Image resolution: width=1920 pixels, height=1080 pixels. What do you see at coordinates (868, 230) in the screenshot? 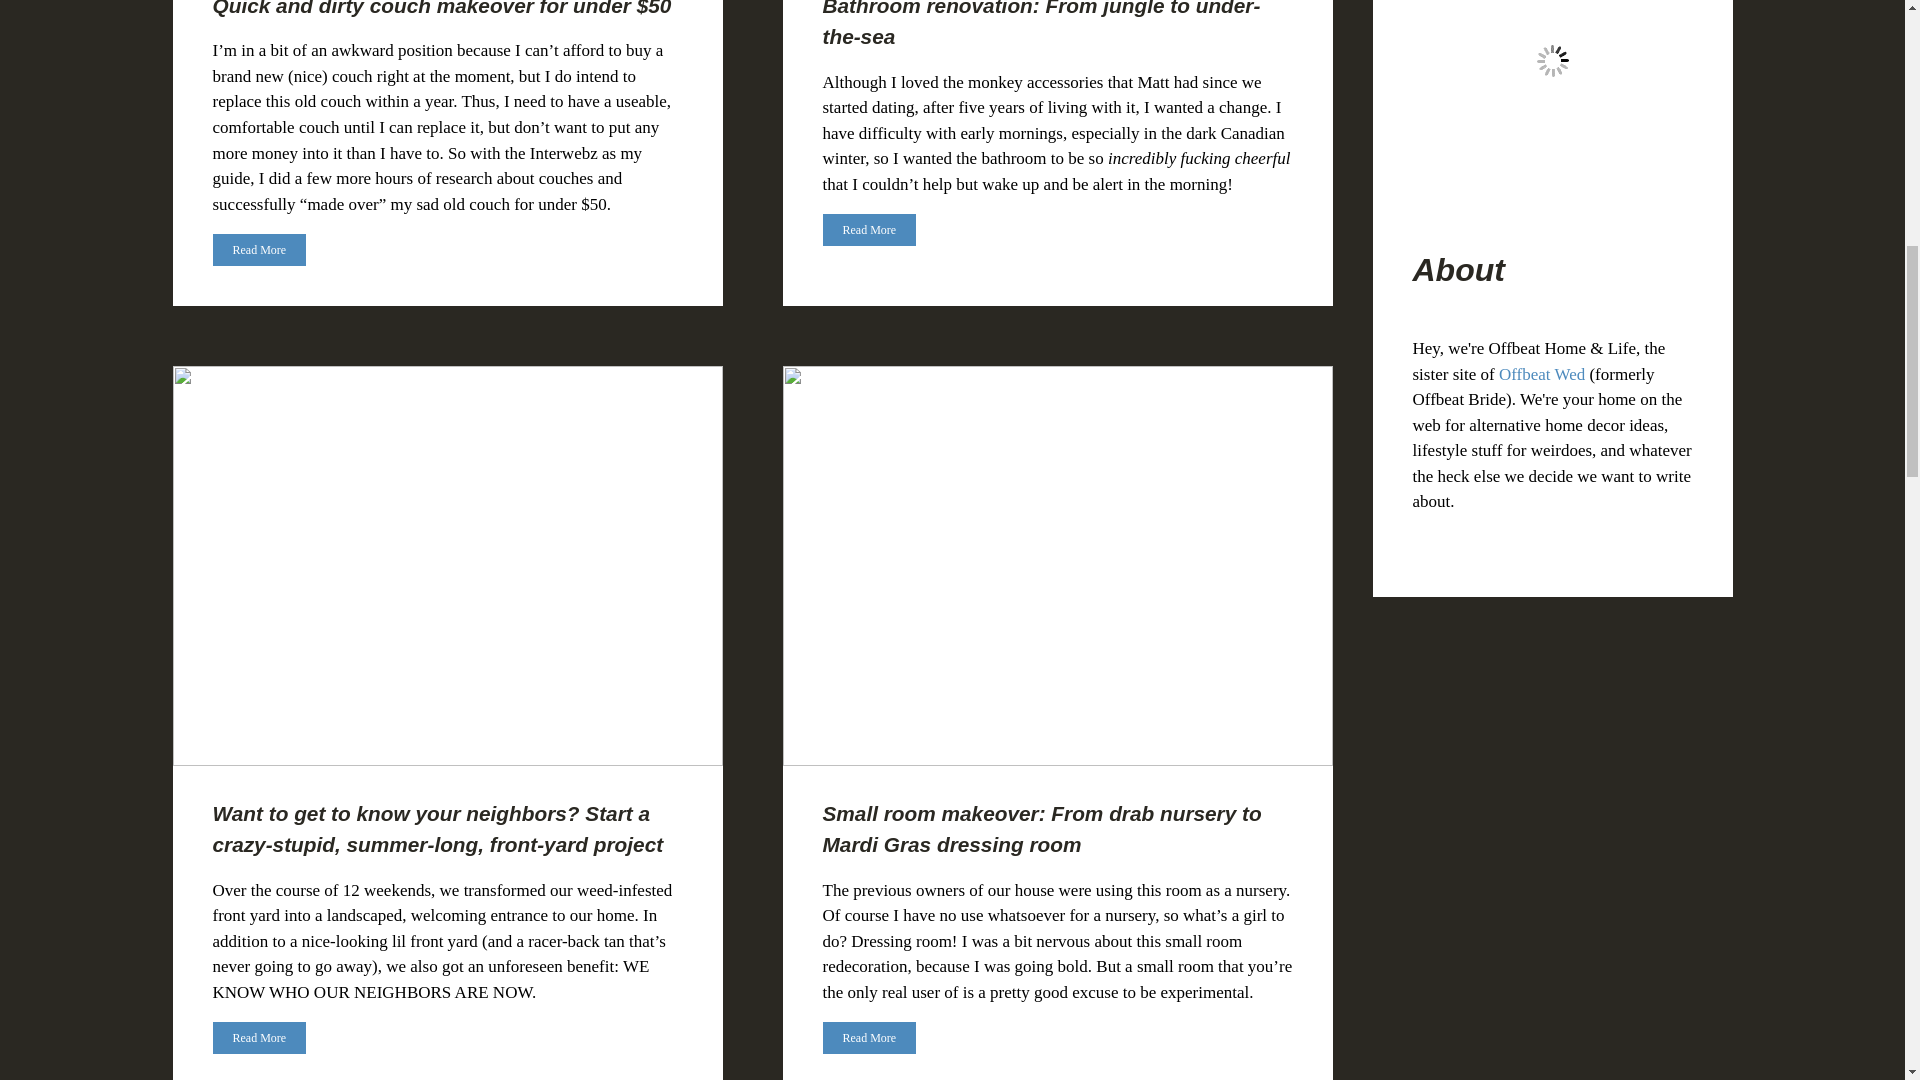
I see `Read More` at bounding box center [868, 230].